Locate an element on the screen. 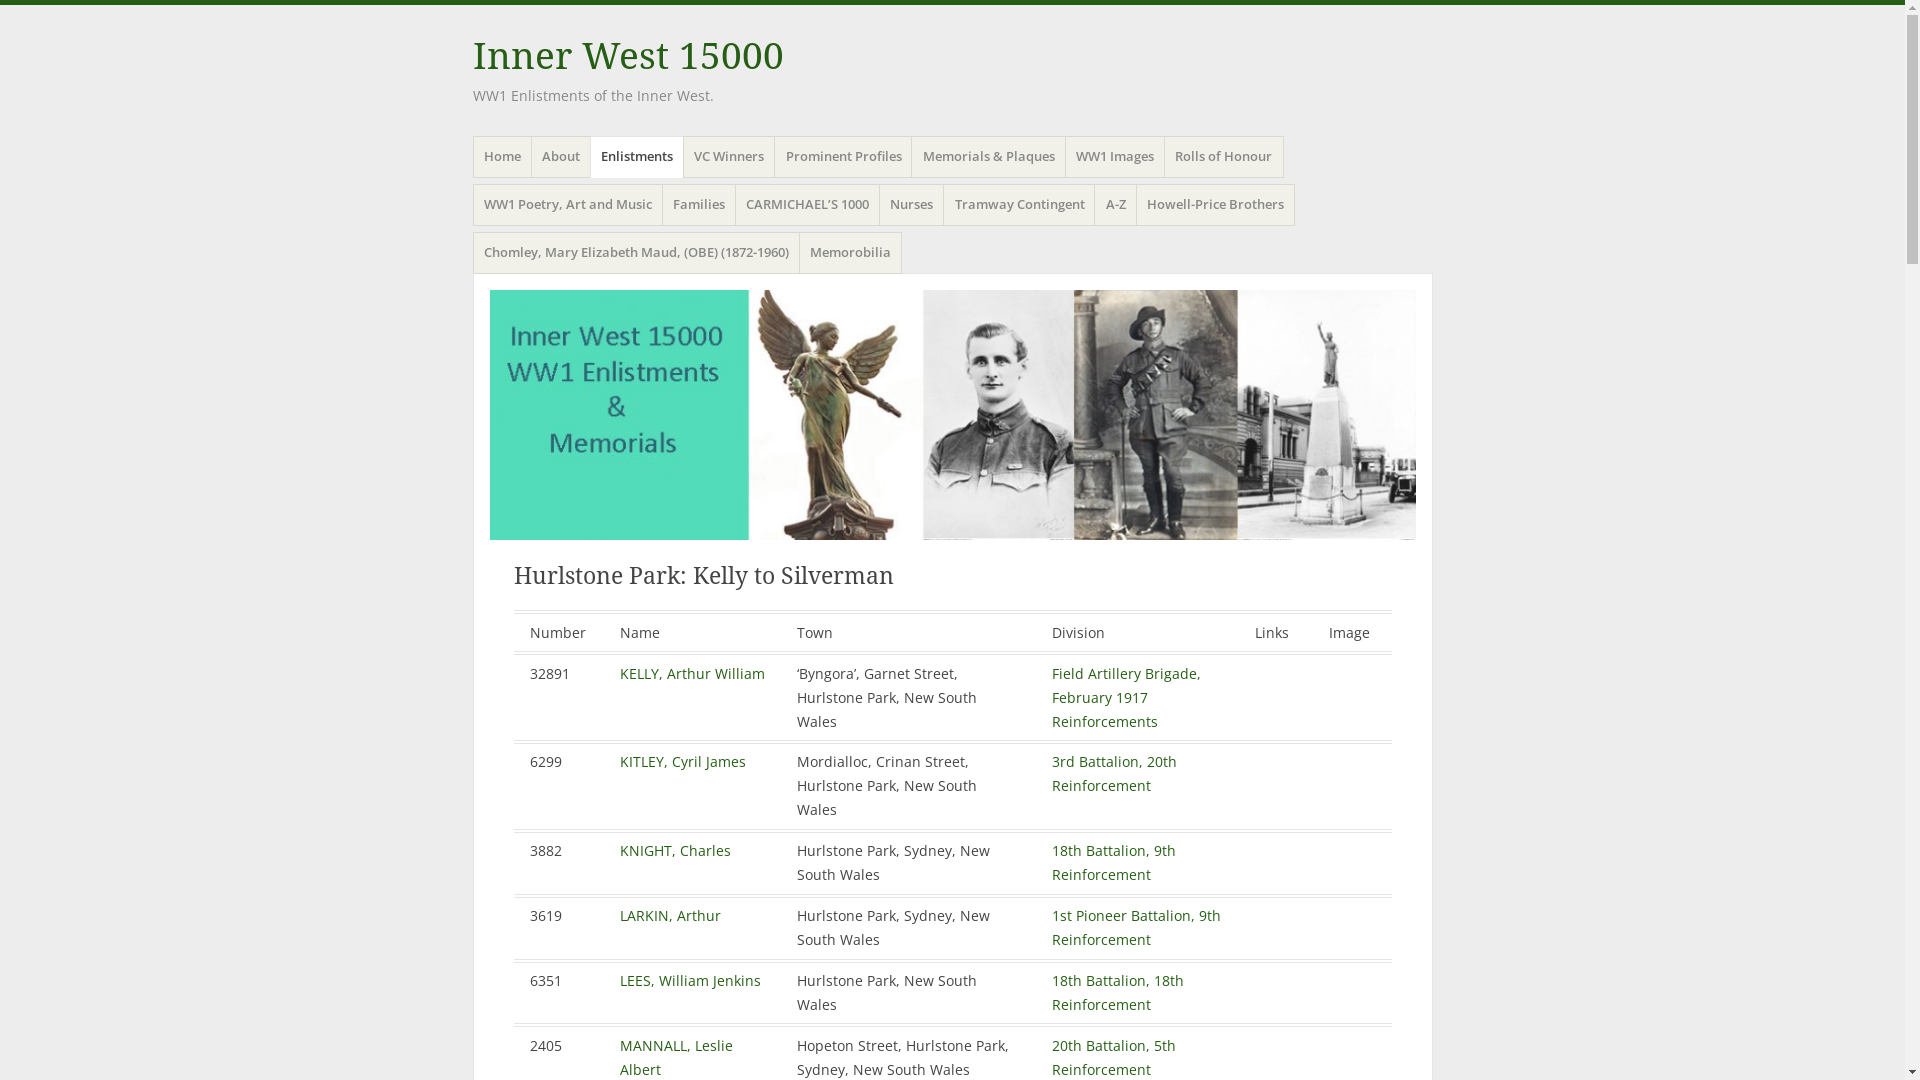  KELLY, Arthur William is located at coordinates (692, 674).